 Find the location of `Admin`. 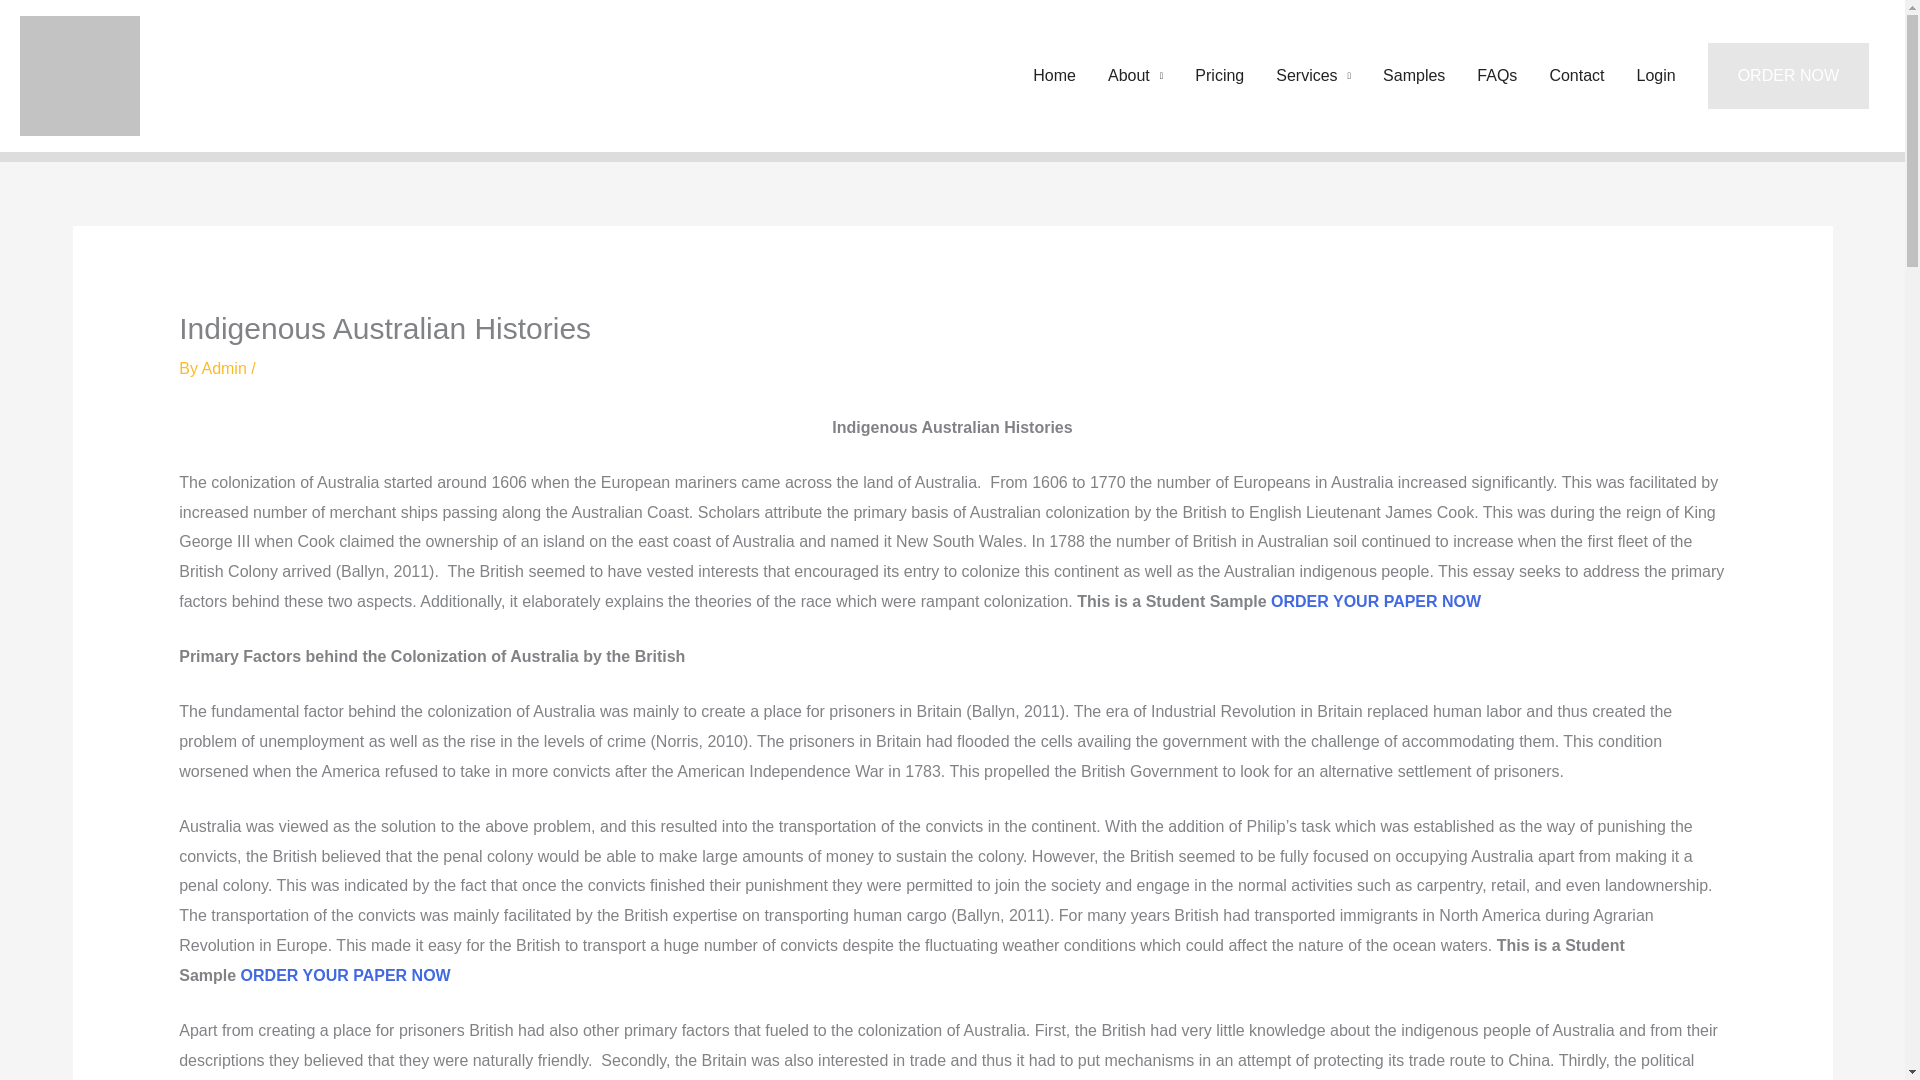

Admin is located at coordinates (226, 368).